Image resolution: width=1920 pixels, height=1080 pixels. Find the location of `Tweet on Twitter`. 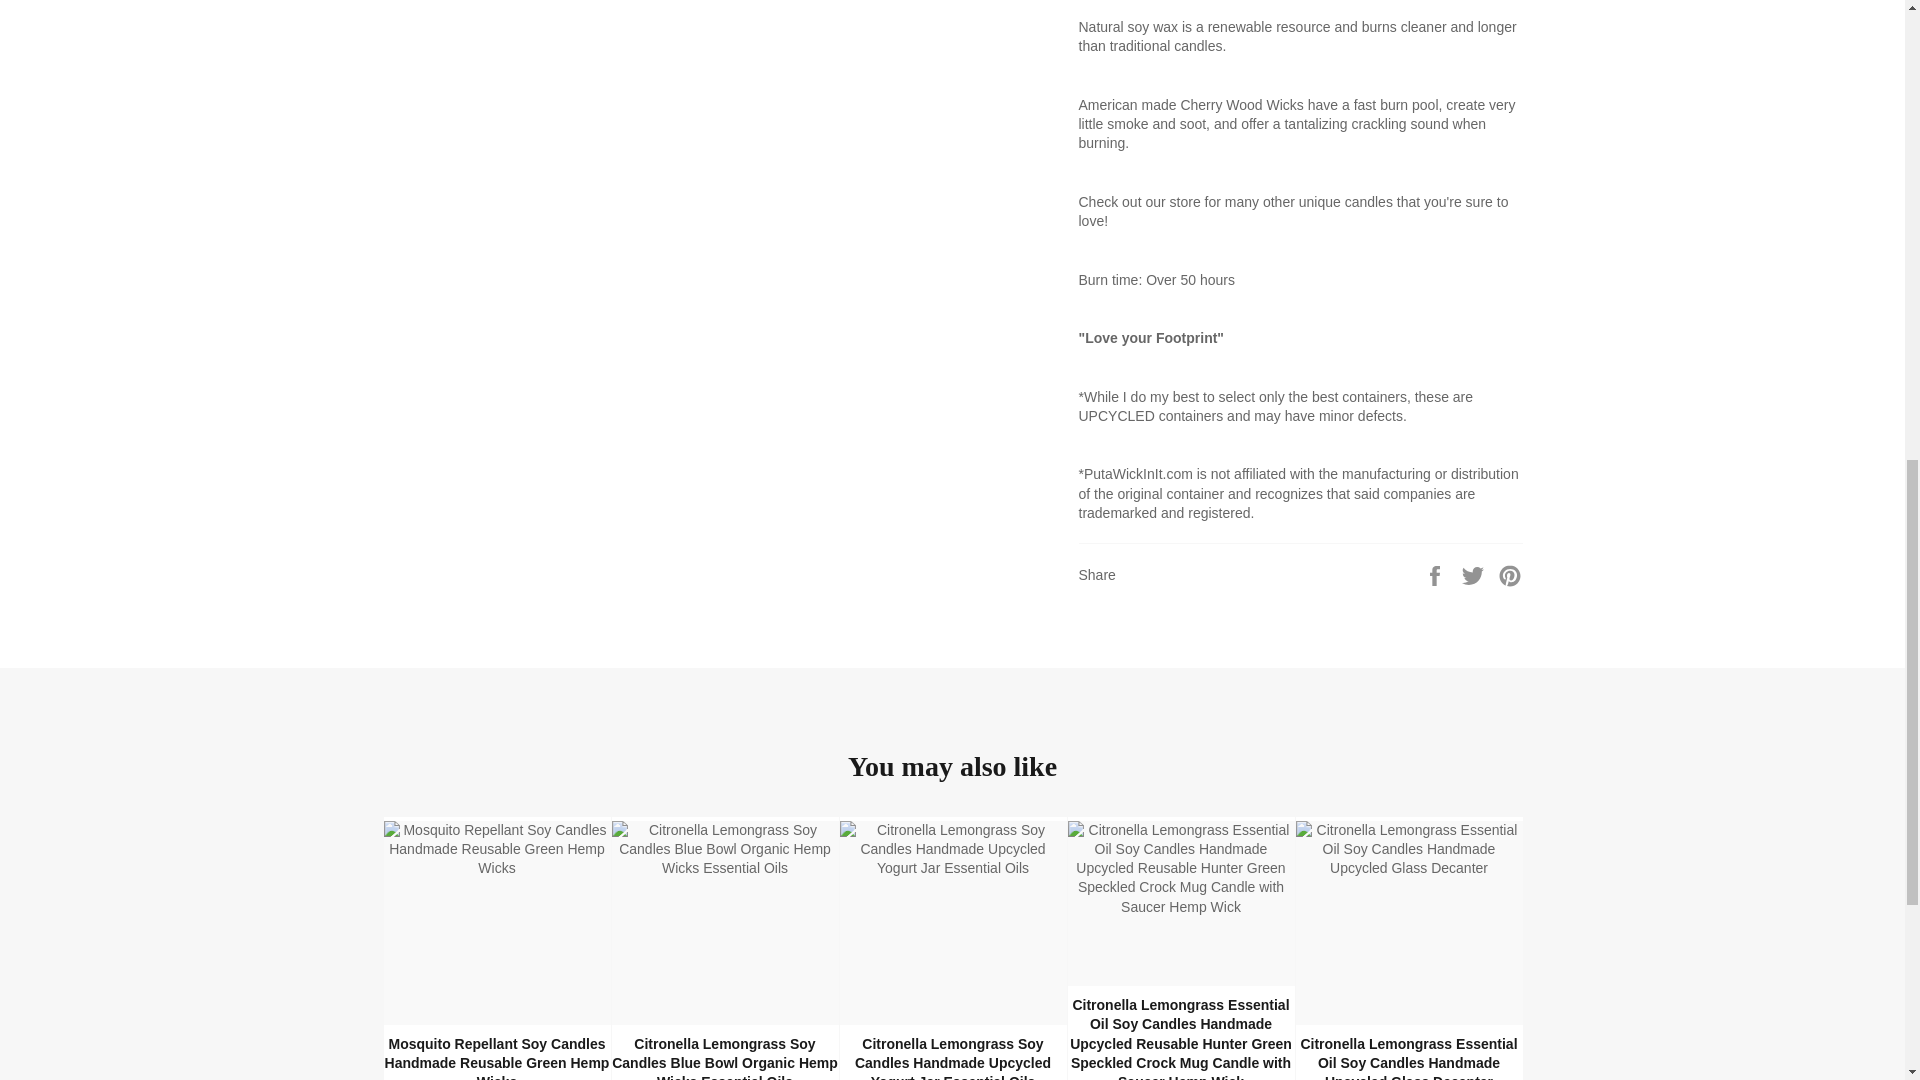

Tweet on Twitter is located at coordinates (1475, 575).